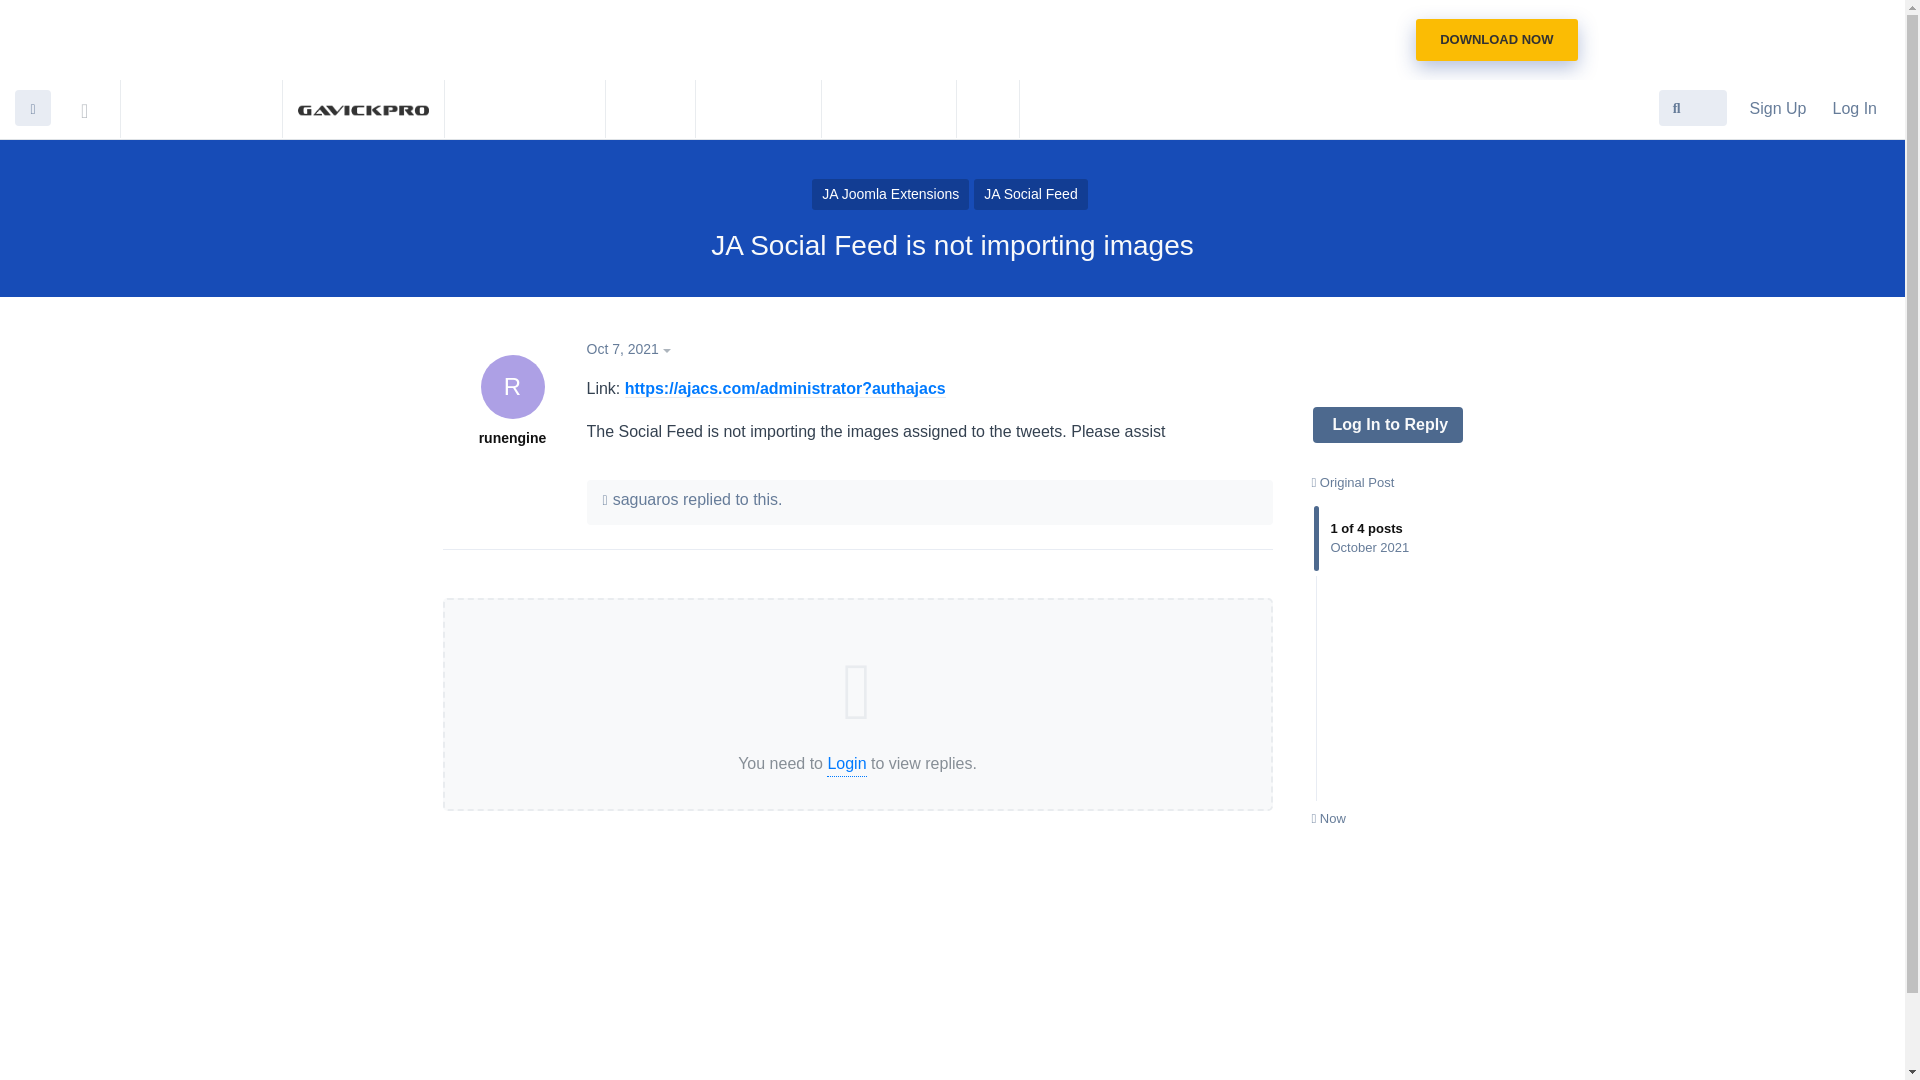  Describe the element at coordinates (511, 401) in the screenshot. I see `Log In to Reply` at that location.